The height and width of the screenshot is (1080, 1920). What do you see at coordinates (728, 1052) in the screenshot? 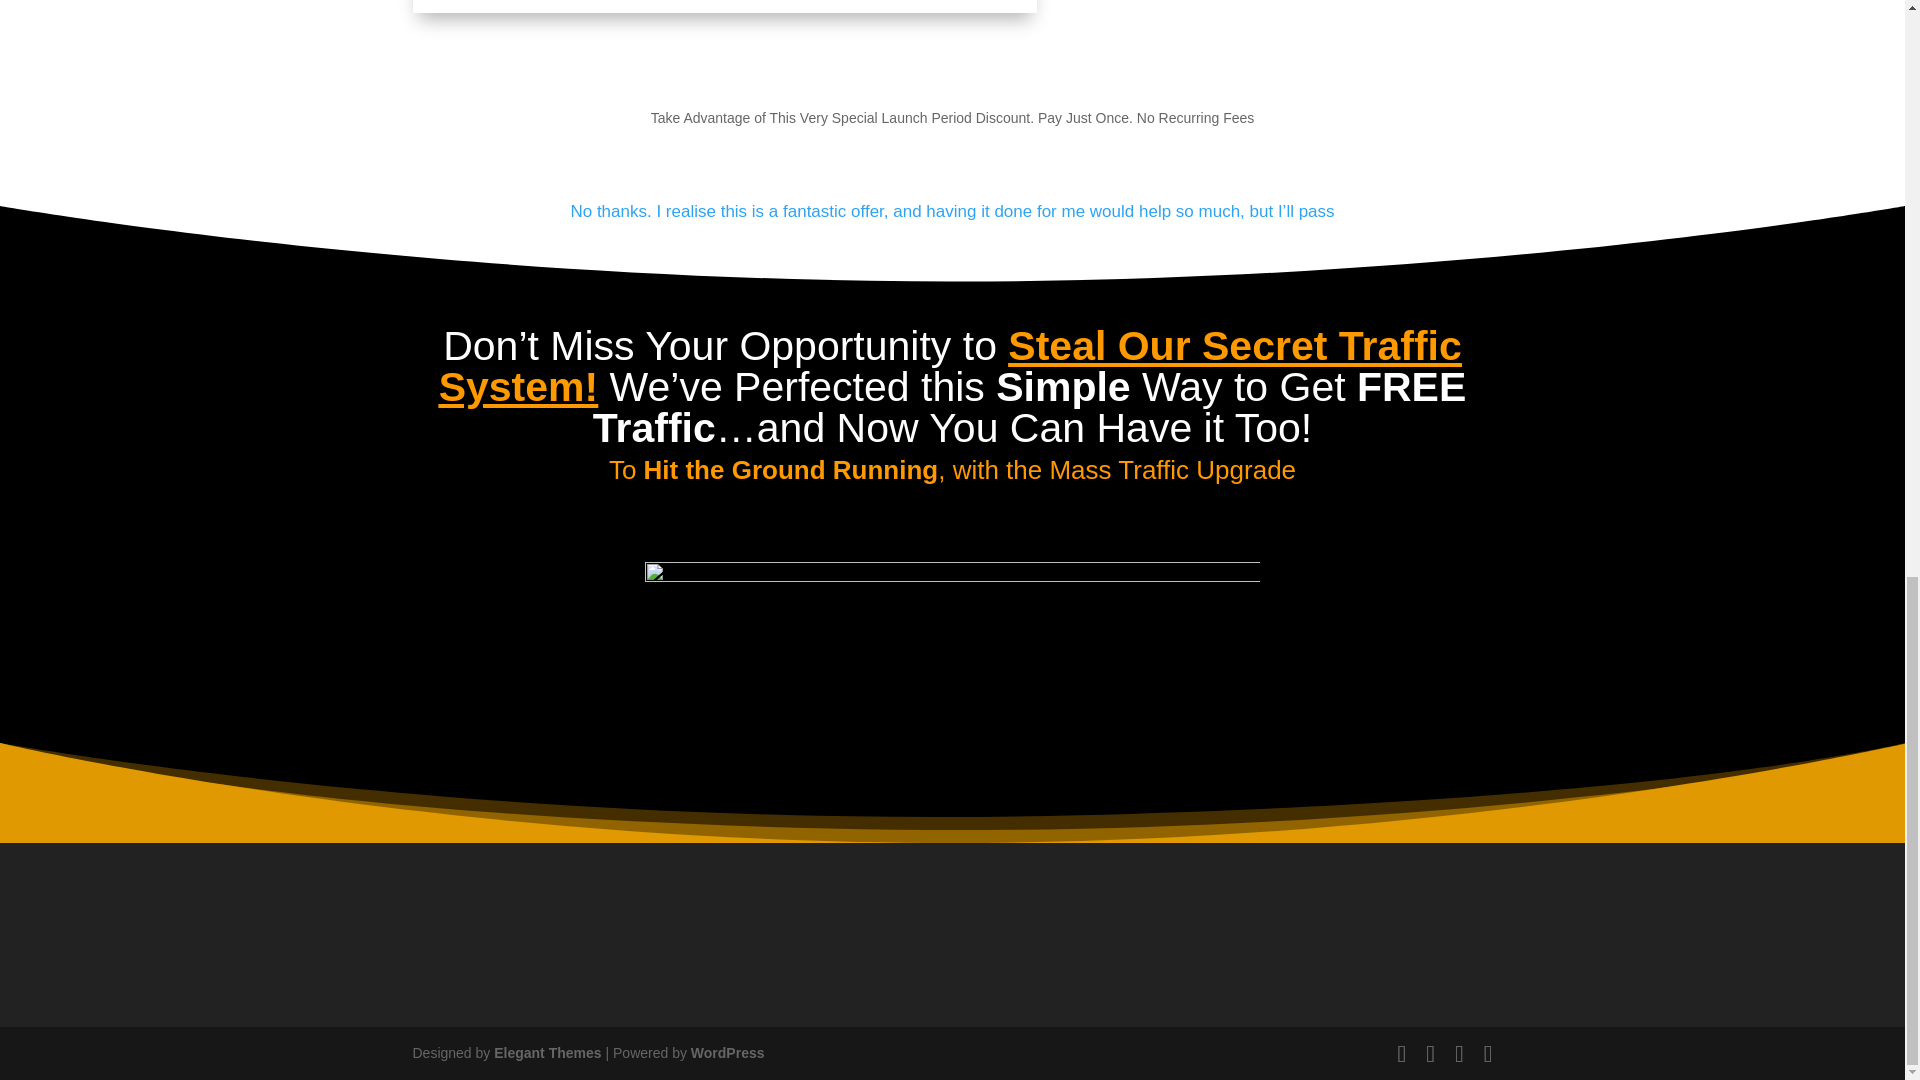
I see `WordPress` at bounding box center [728, 1052].